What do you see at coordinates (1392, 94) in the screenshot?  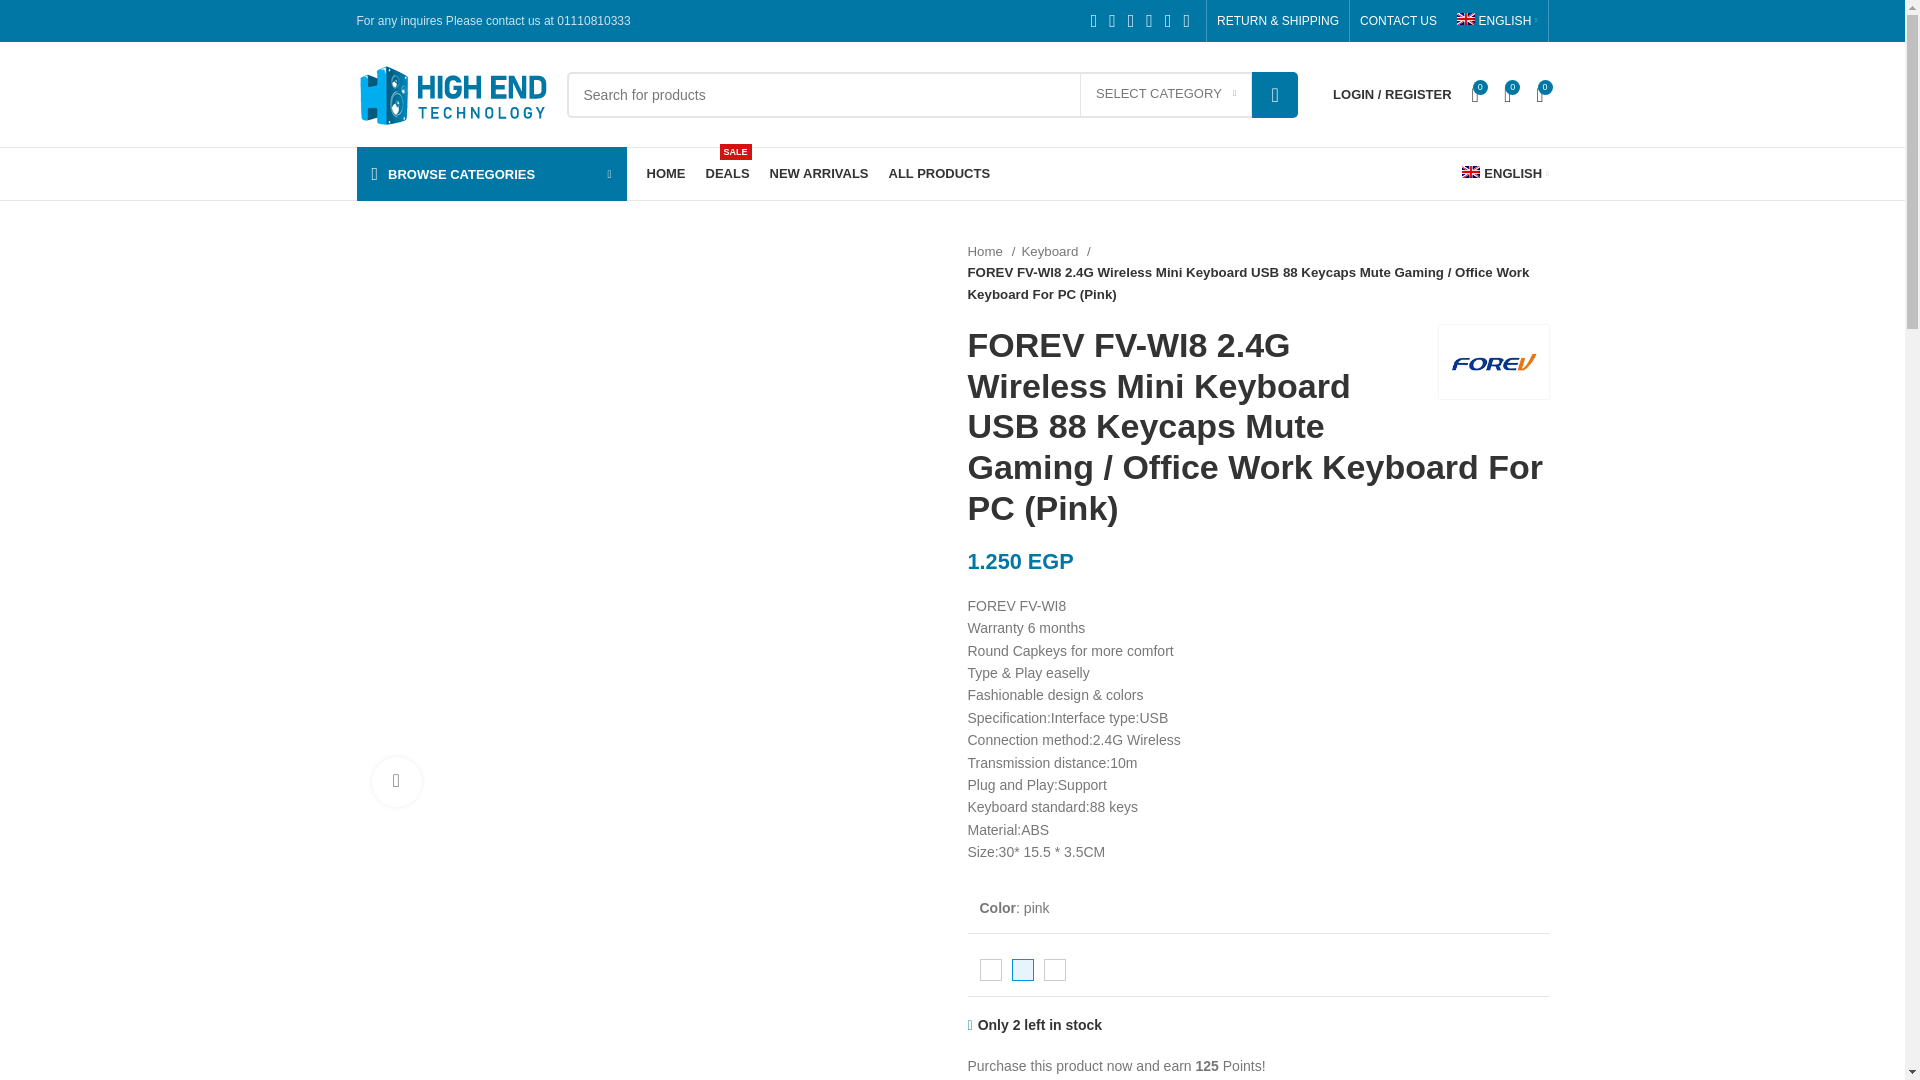 I see `My account` at bounding box center [1392, 94].